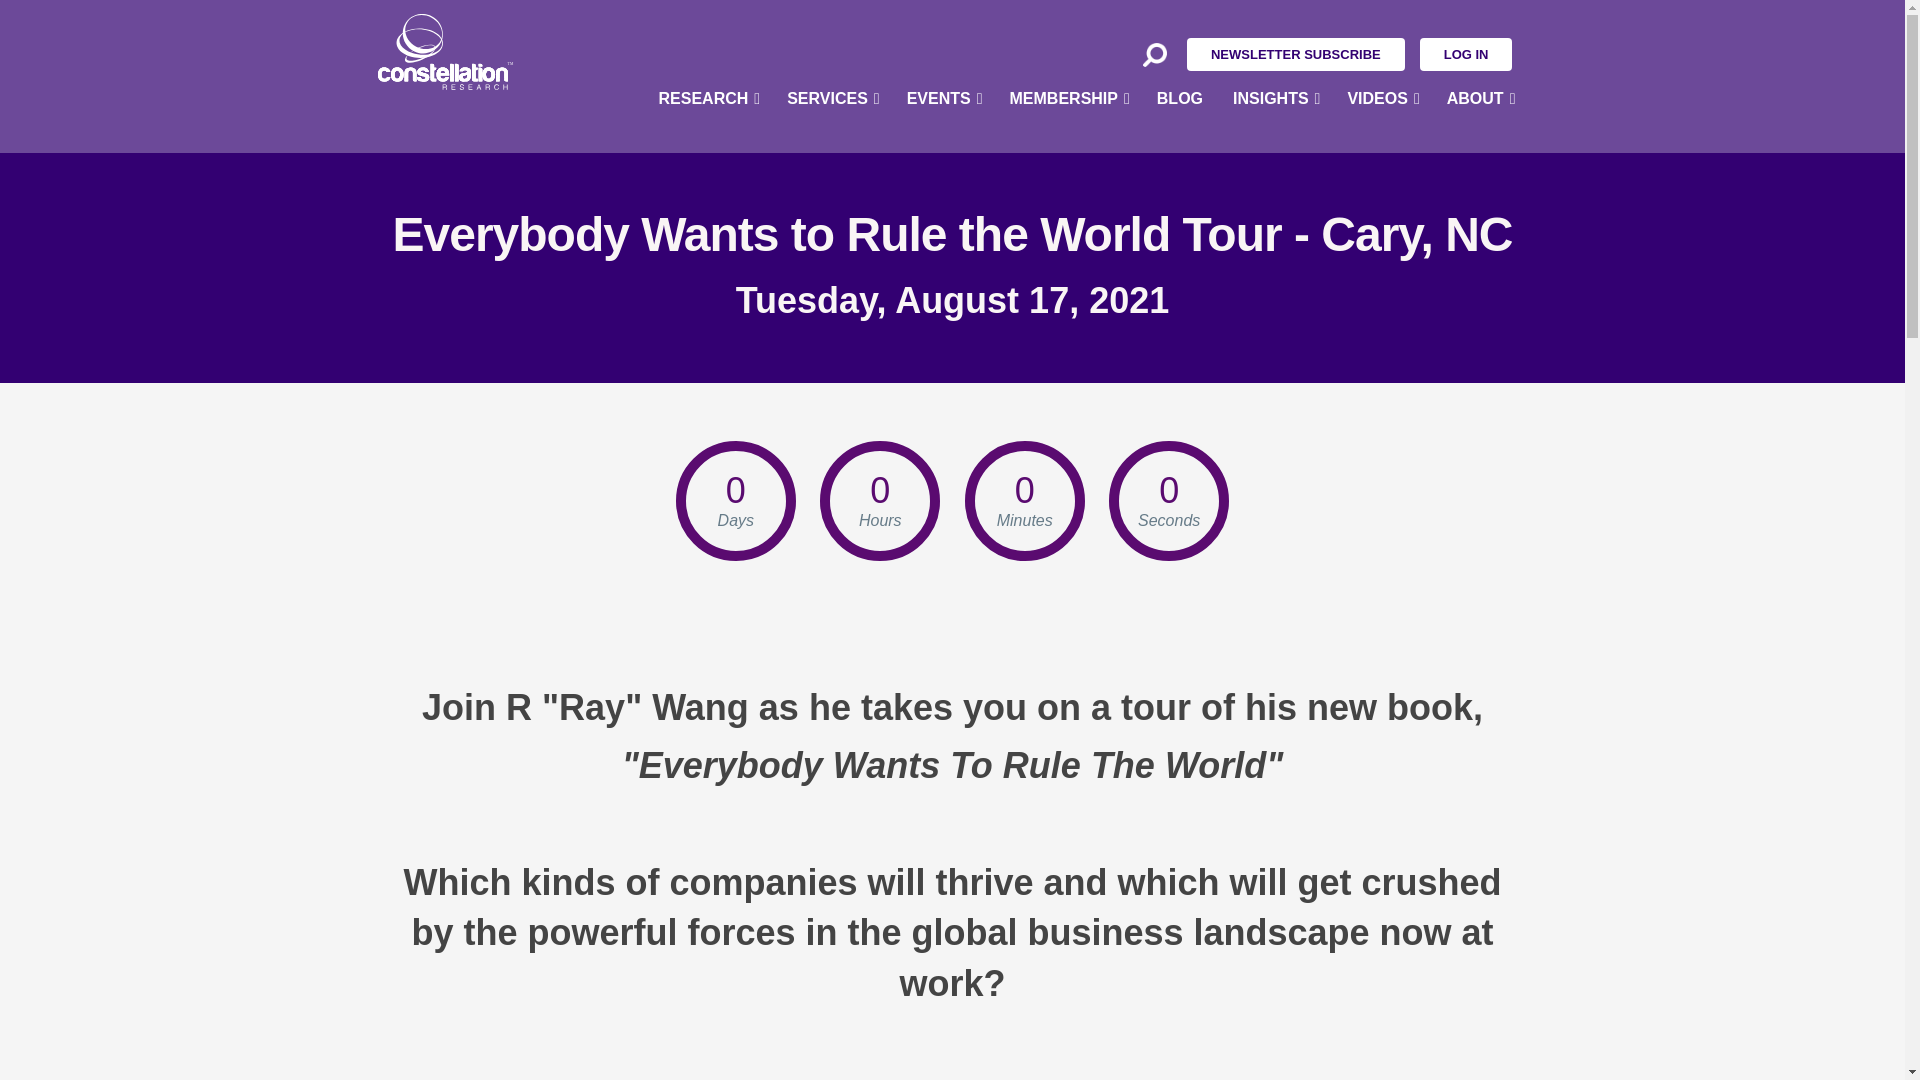 This screenshot has height=1080, width=1920. What do you see at coordinates (943, 229) in the screenshot?
I see `The Innovation Summit for the Enterprise` at bounding box center [943, 229].